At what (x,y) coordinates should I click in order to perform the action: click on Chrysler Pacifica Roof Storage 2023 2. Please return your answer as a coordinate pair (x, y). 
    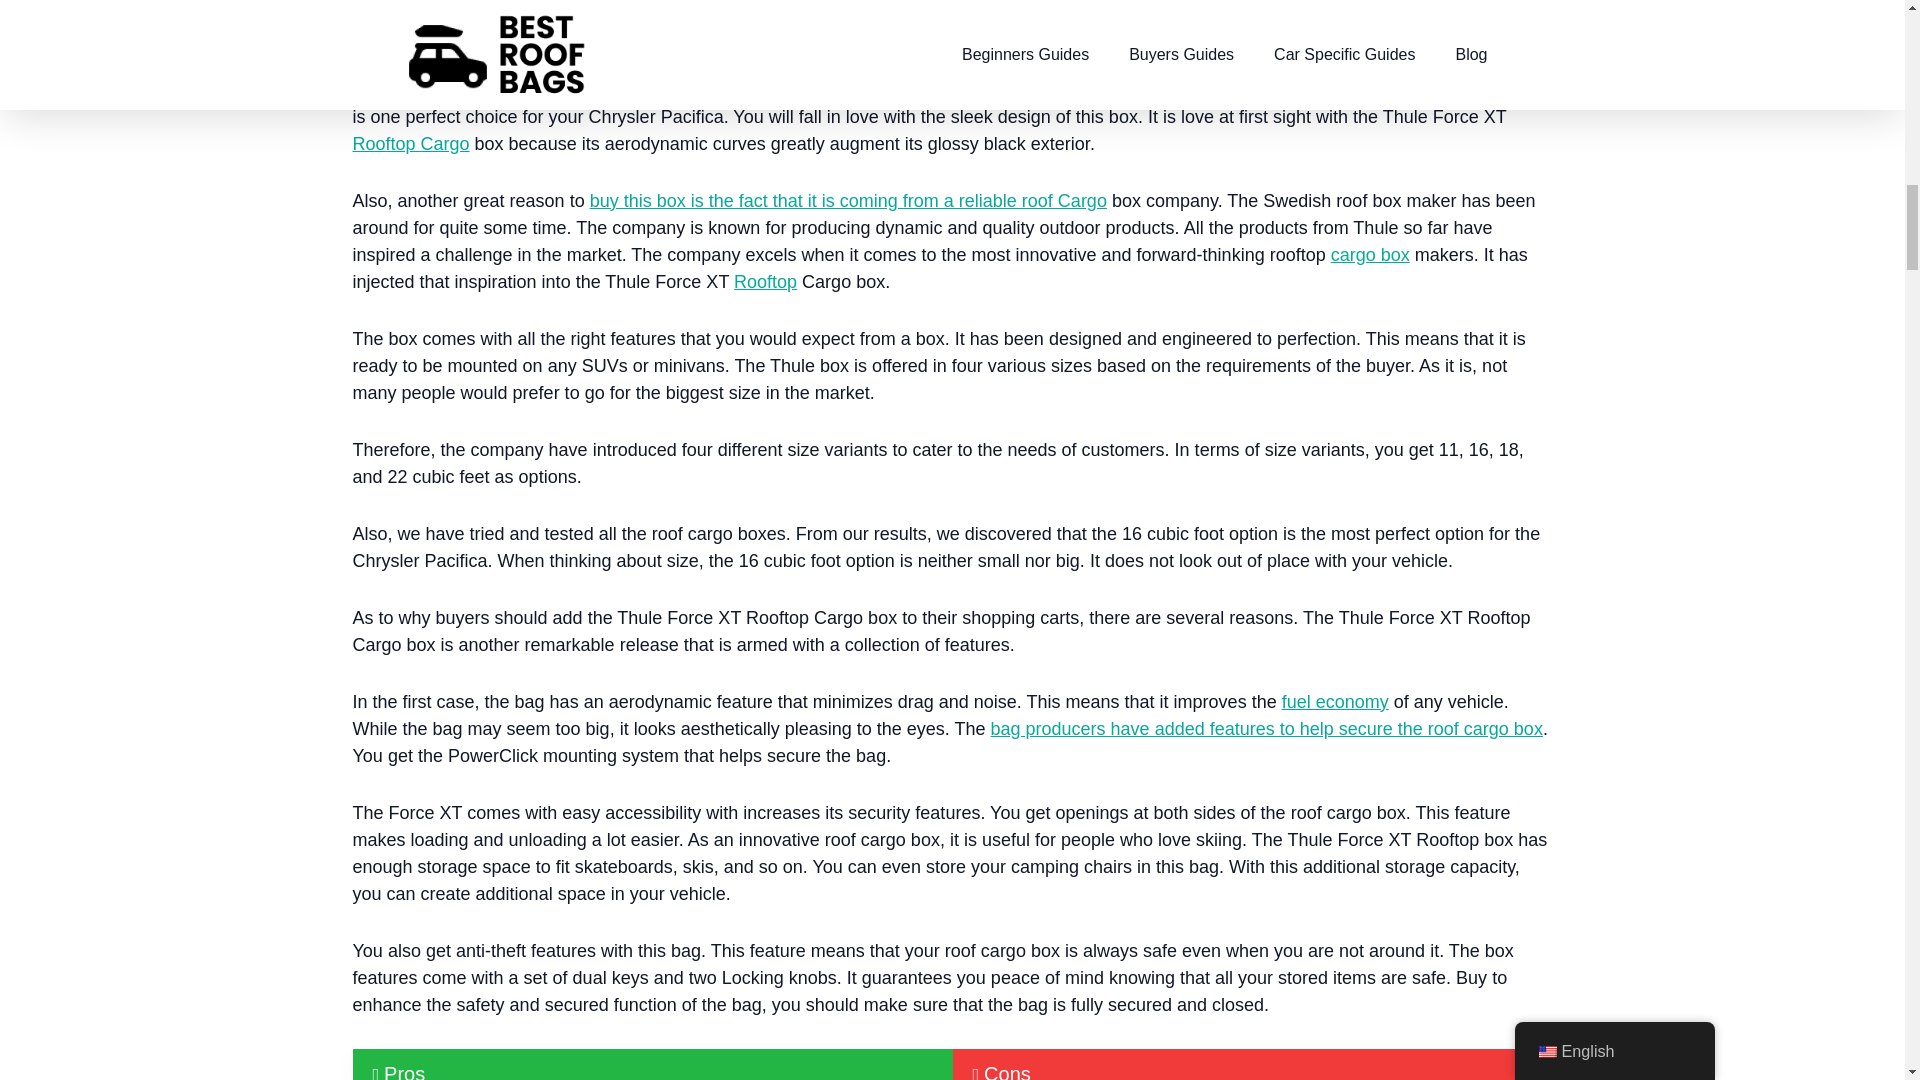
    Looking at the image, I should click on (864, 38).